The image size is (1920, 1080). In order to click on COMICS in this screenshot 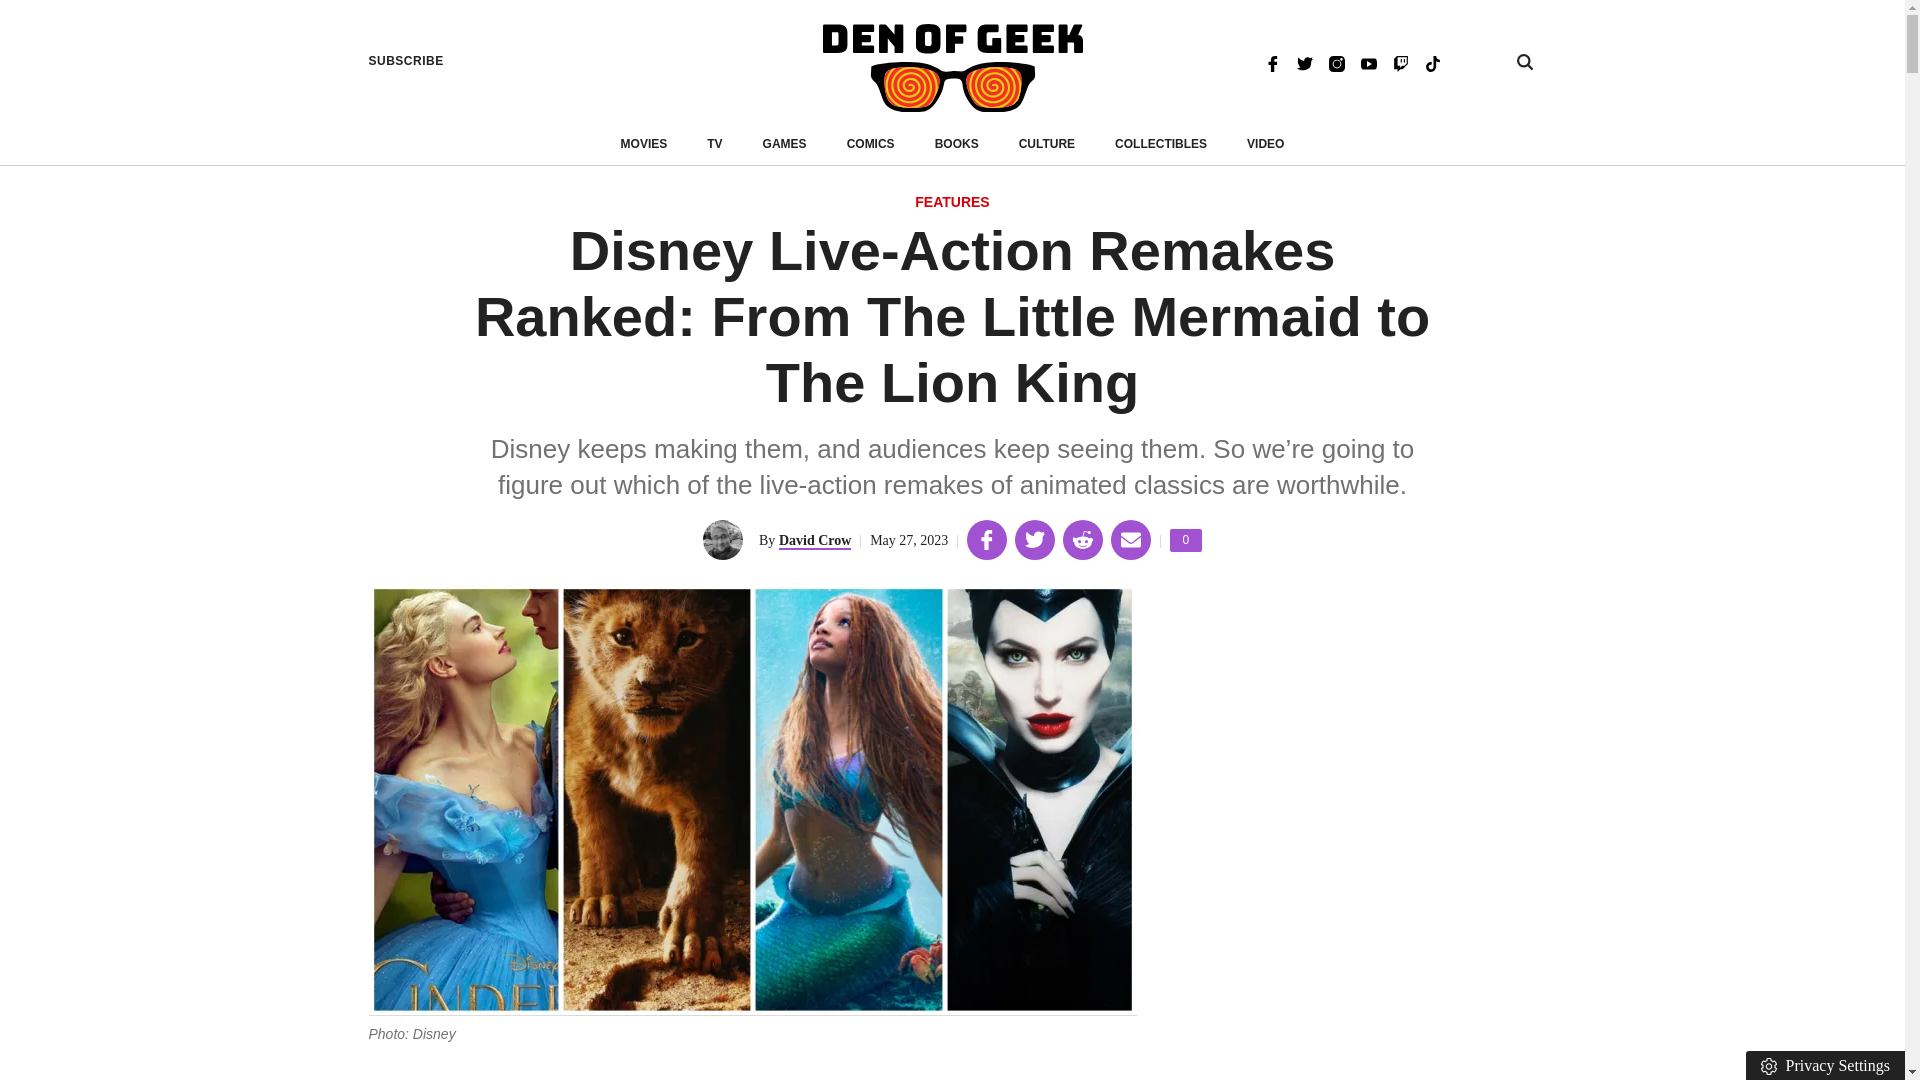, I will do `click(952, 203)`.